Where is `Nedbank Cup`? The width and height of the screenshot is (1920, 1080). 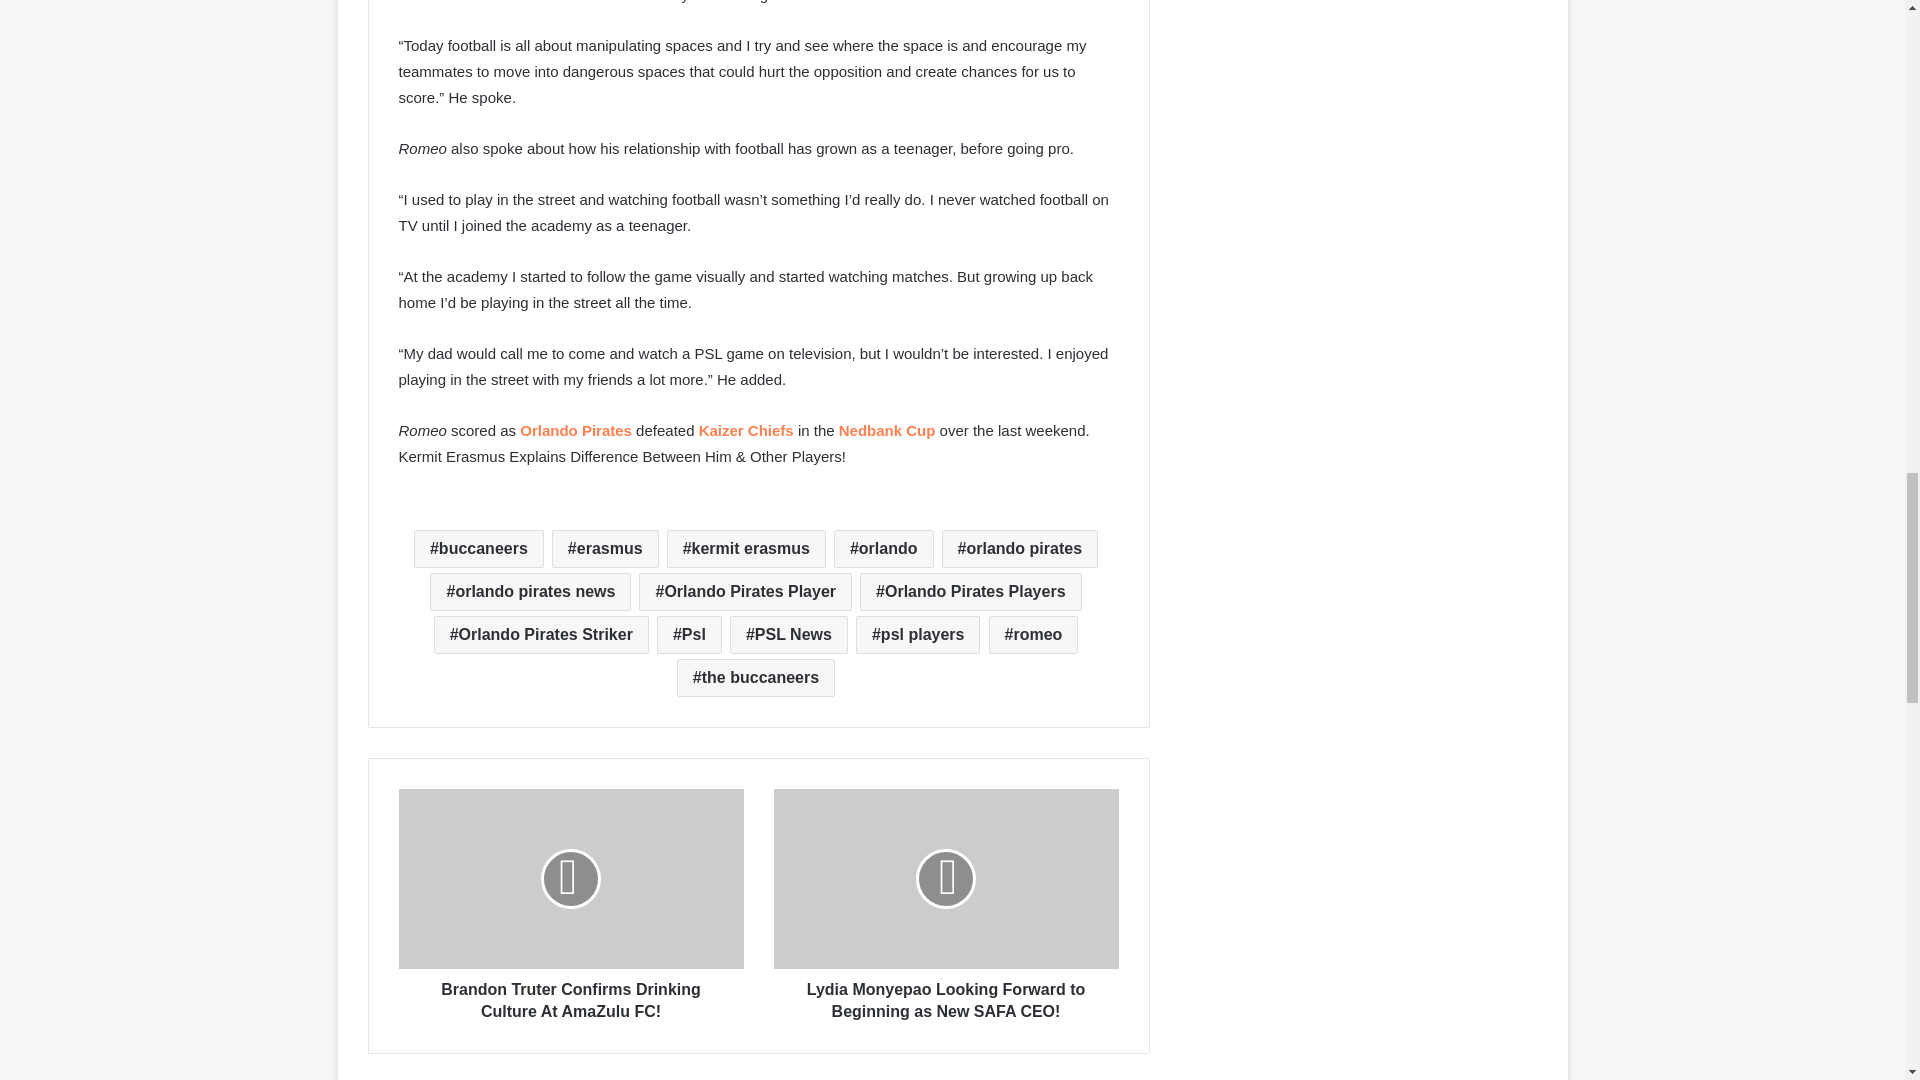 Nedbank Cup is located at coordinates (888, 430).